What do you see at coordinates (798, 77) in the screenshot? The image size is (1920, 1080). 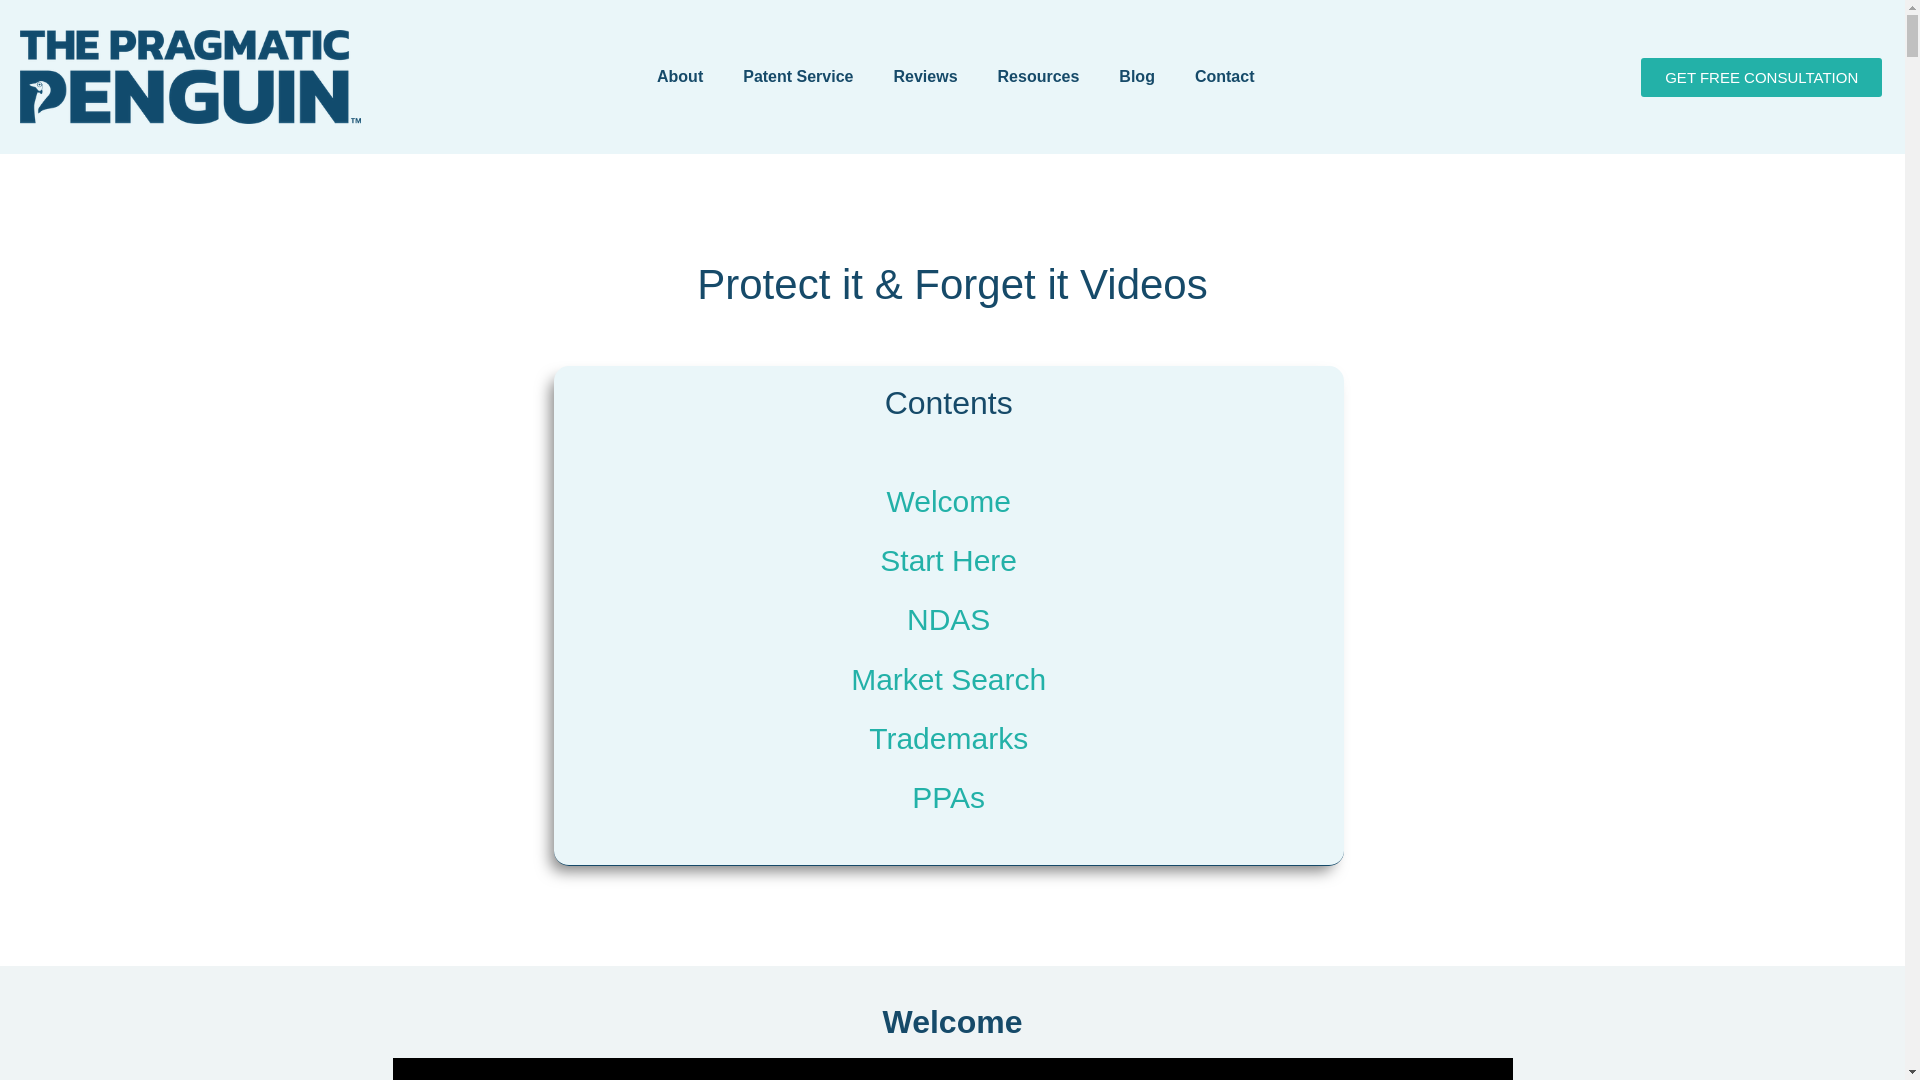 I see `Patent Service` at bounding box center [798, 77].